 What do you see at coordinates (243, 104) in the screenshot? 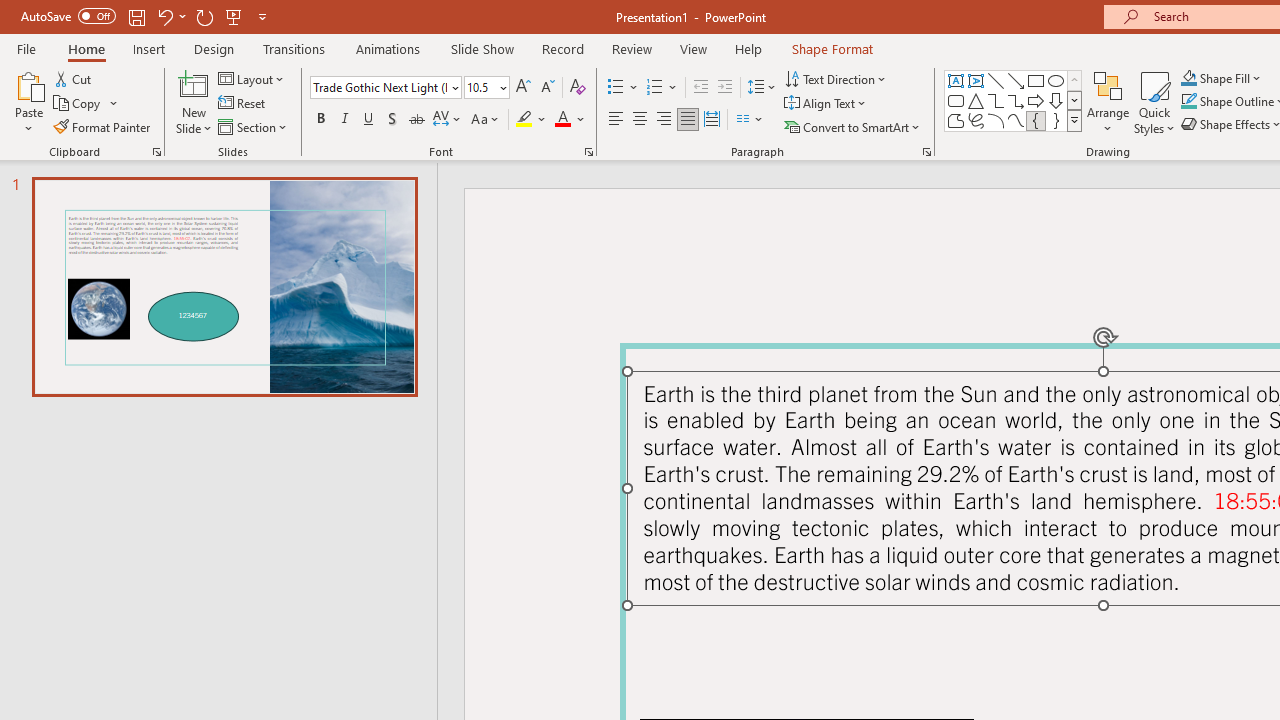
I see `Reset` at bounding box center [243, 104].